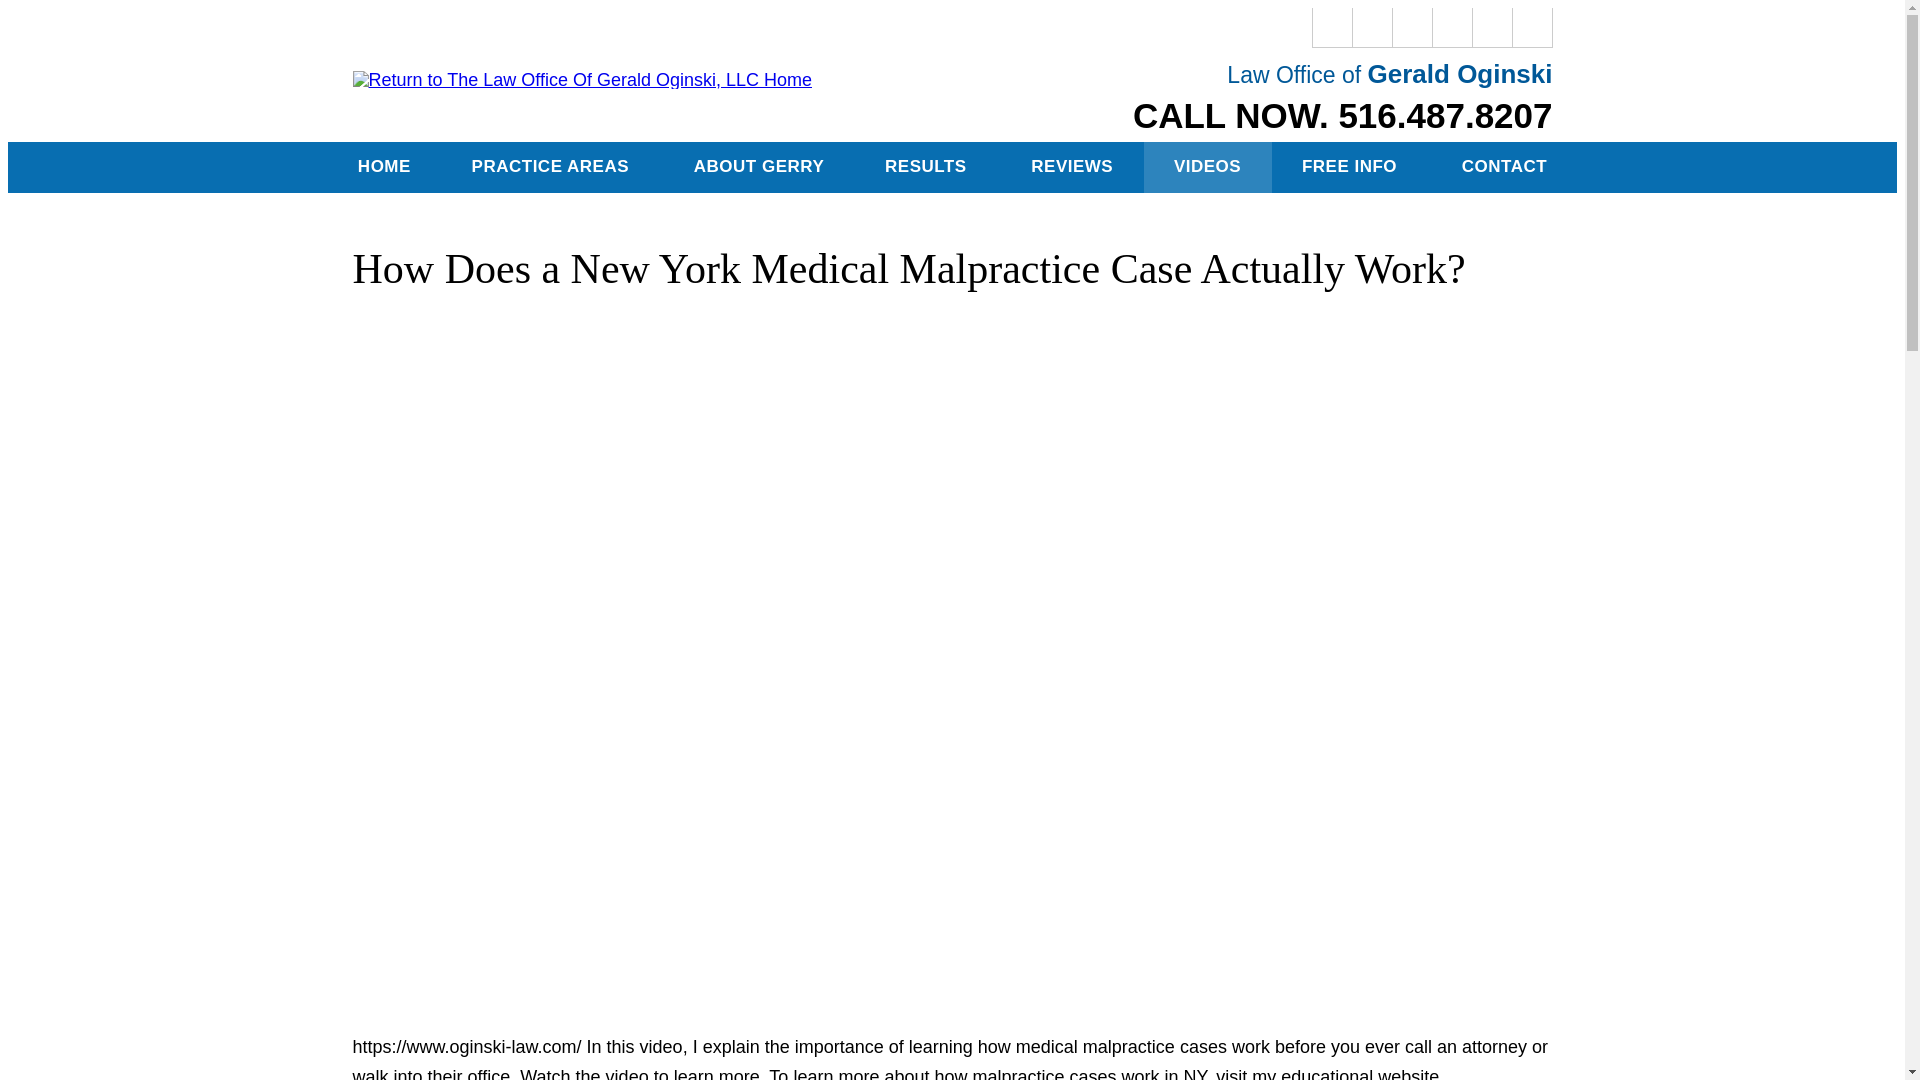 Image resolution: width=1920 pixels, height=1080 pixels. Describe the element at coordinates (758, 167) in the screenshot. I see `ABOUT GERRY` at that location.